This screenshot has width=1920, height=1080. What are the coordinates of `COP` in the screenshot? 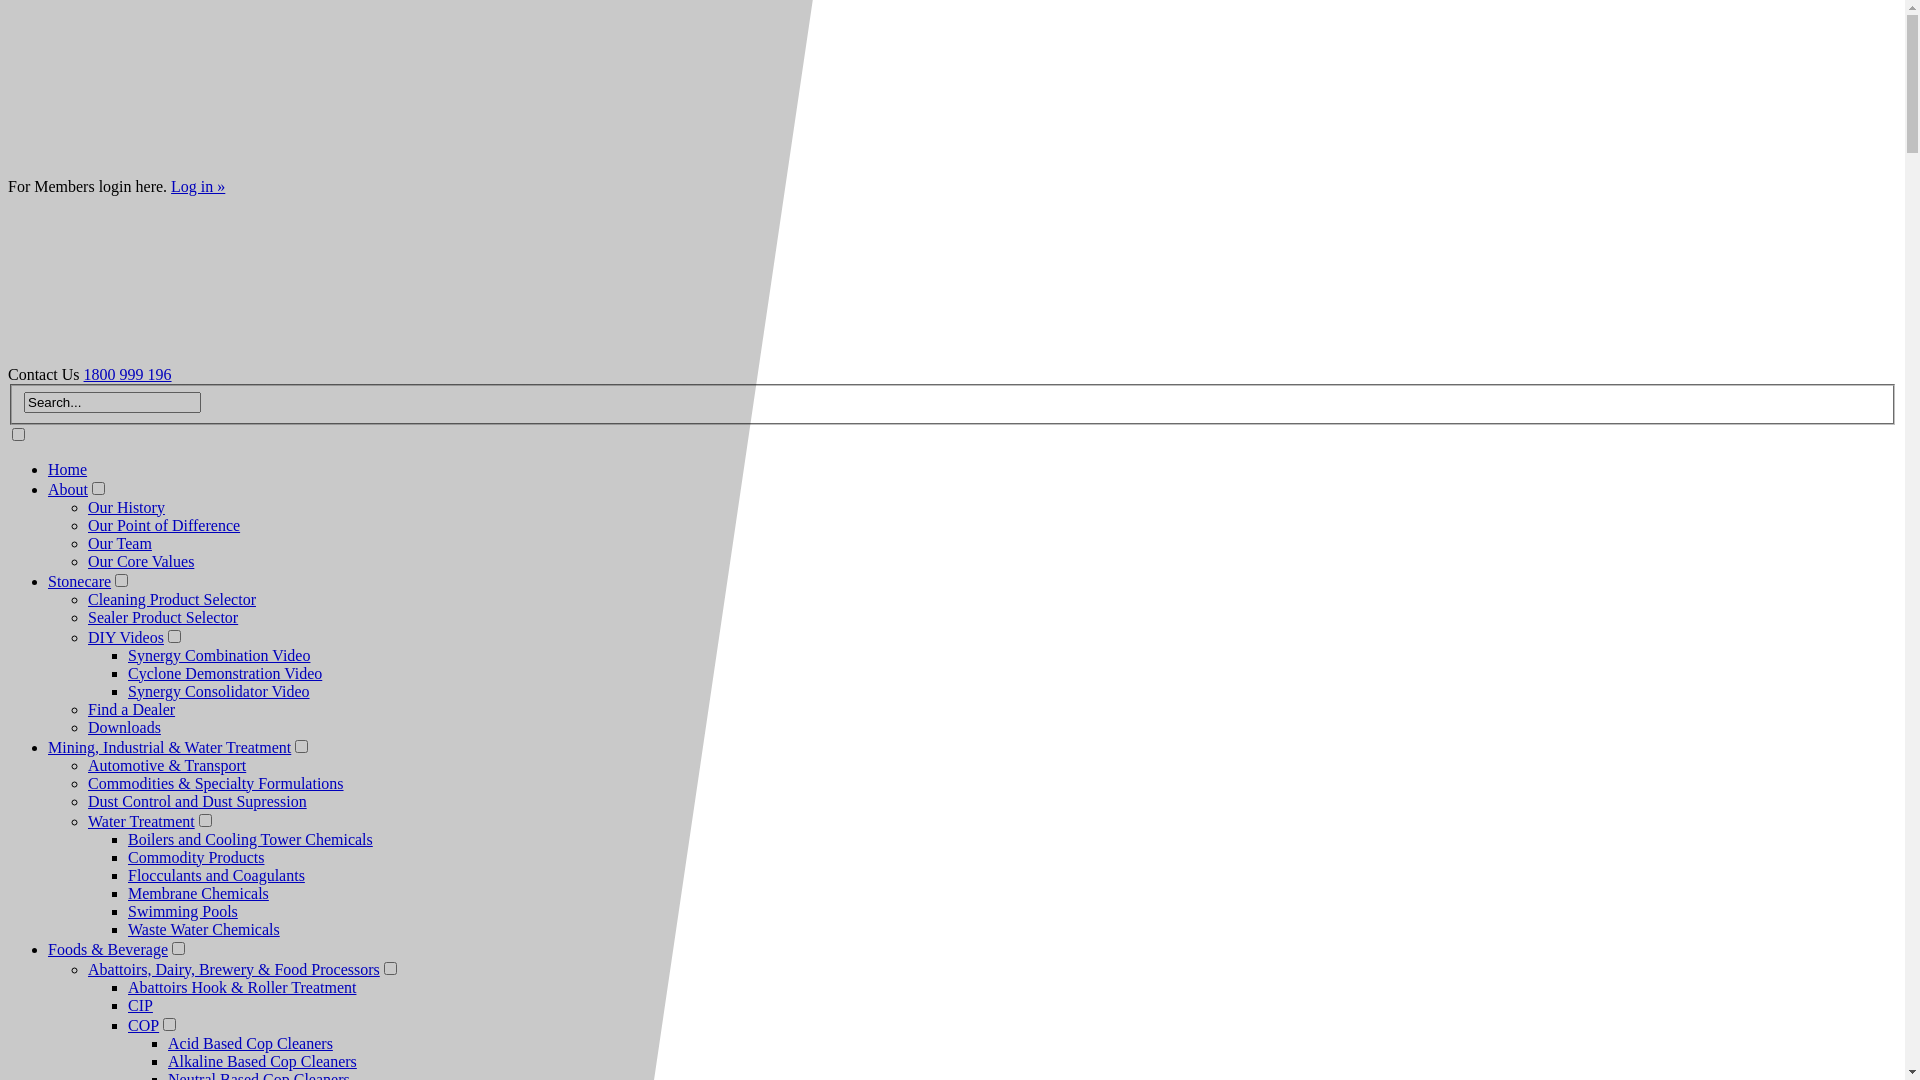 It's located at (144, 1026).